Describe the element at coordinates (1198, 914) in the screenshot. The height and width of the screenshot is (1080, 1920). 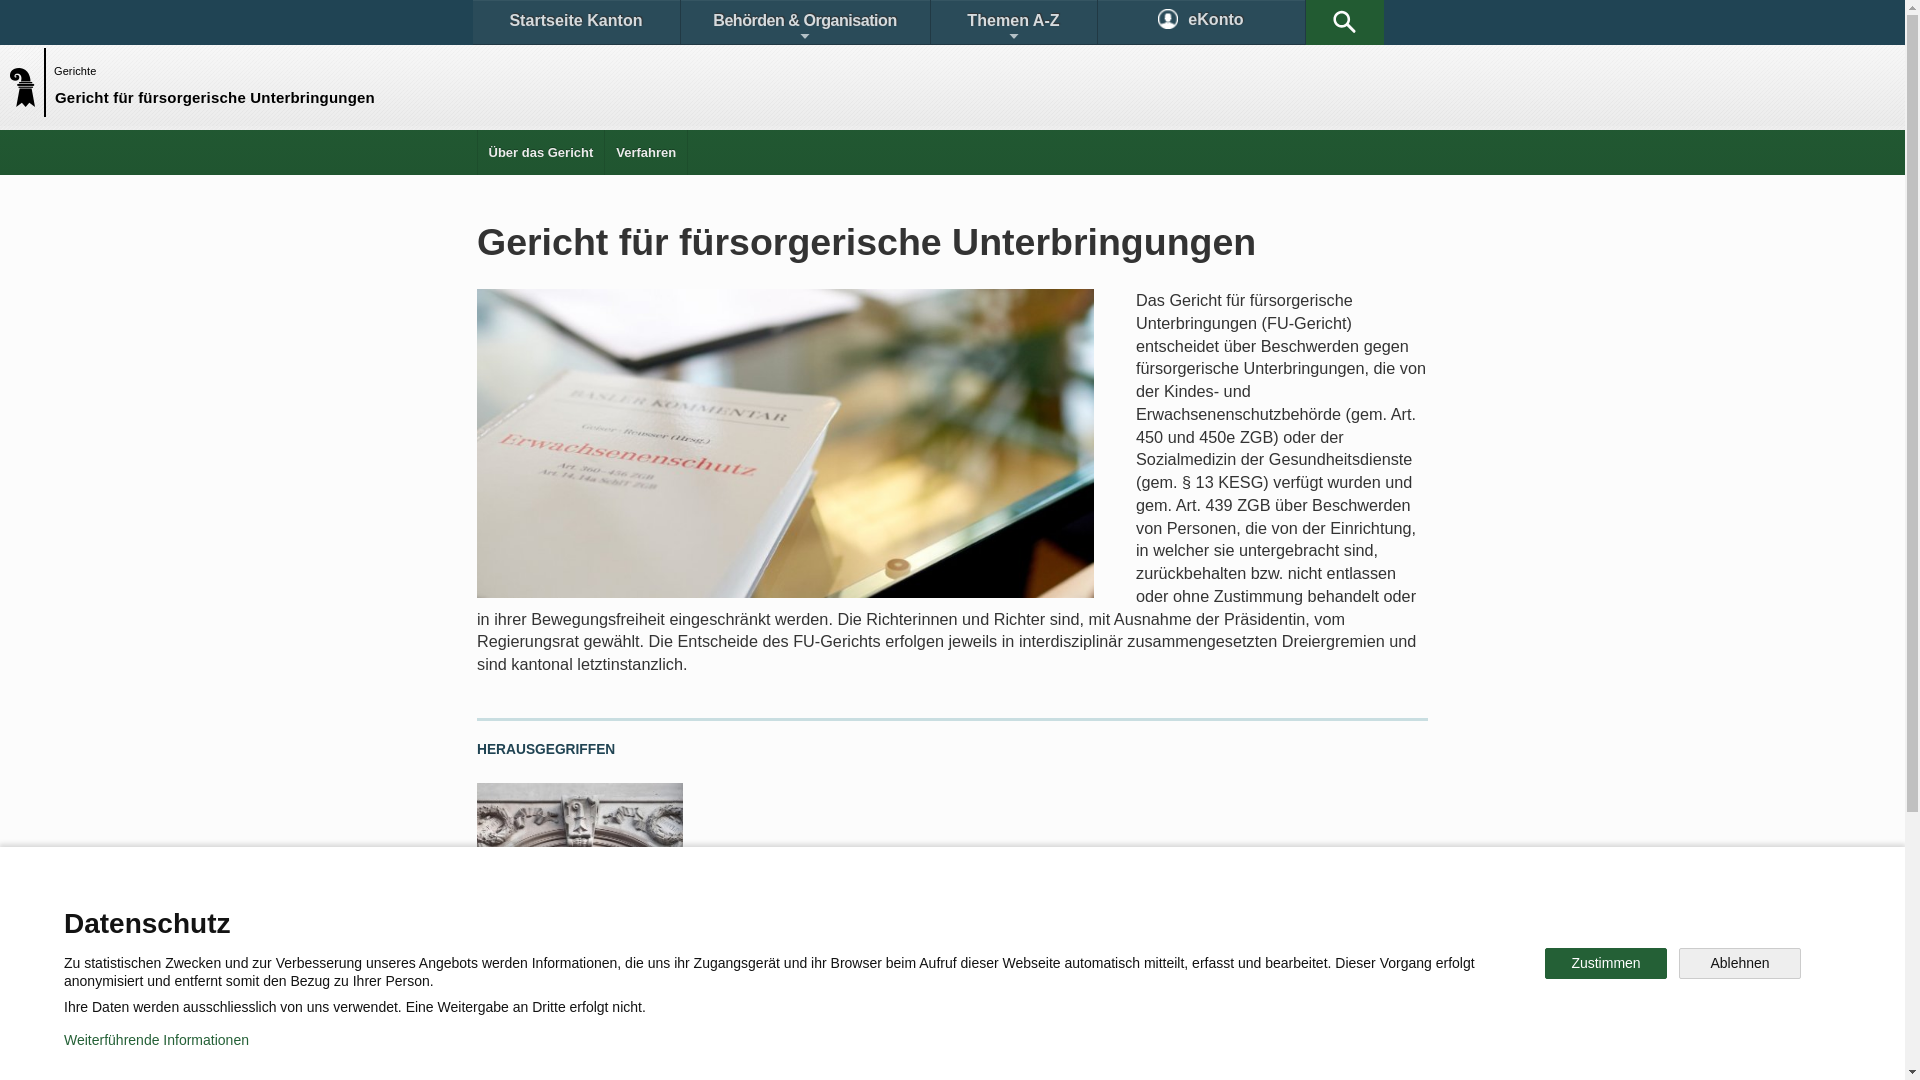
I see `Bild & Multimedia` at that location.